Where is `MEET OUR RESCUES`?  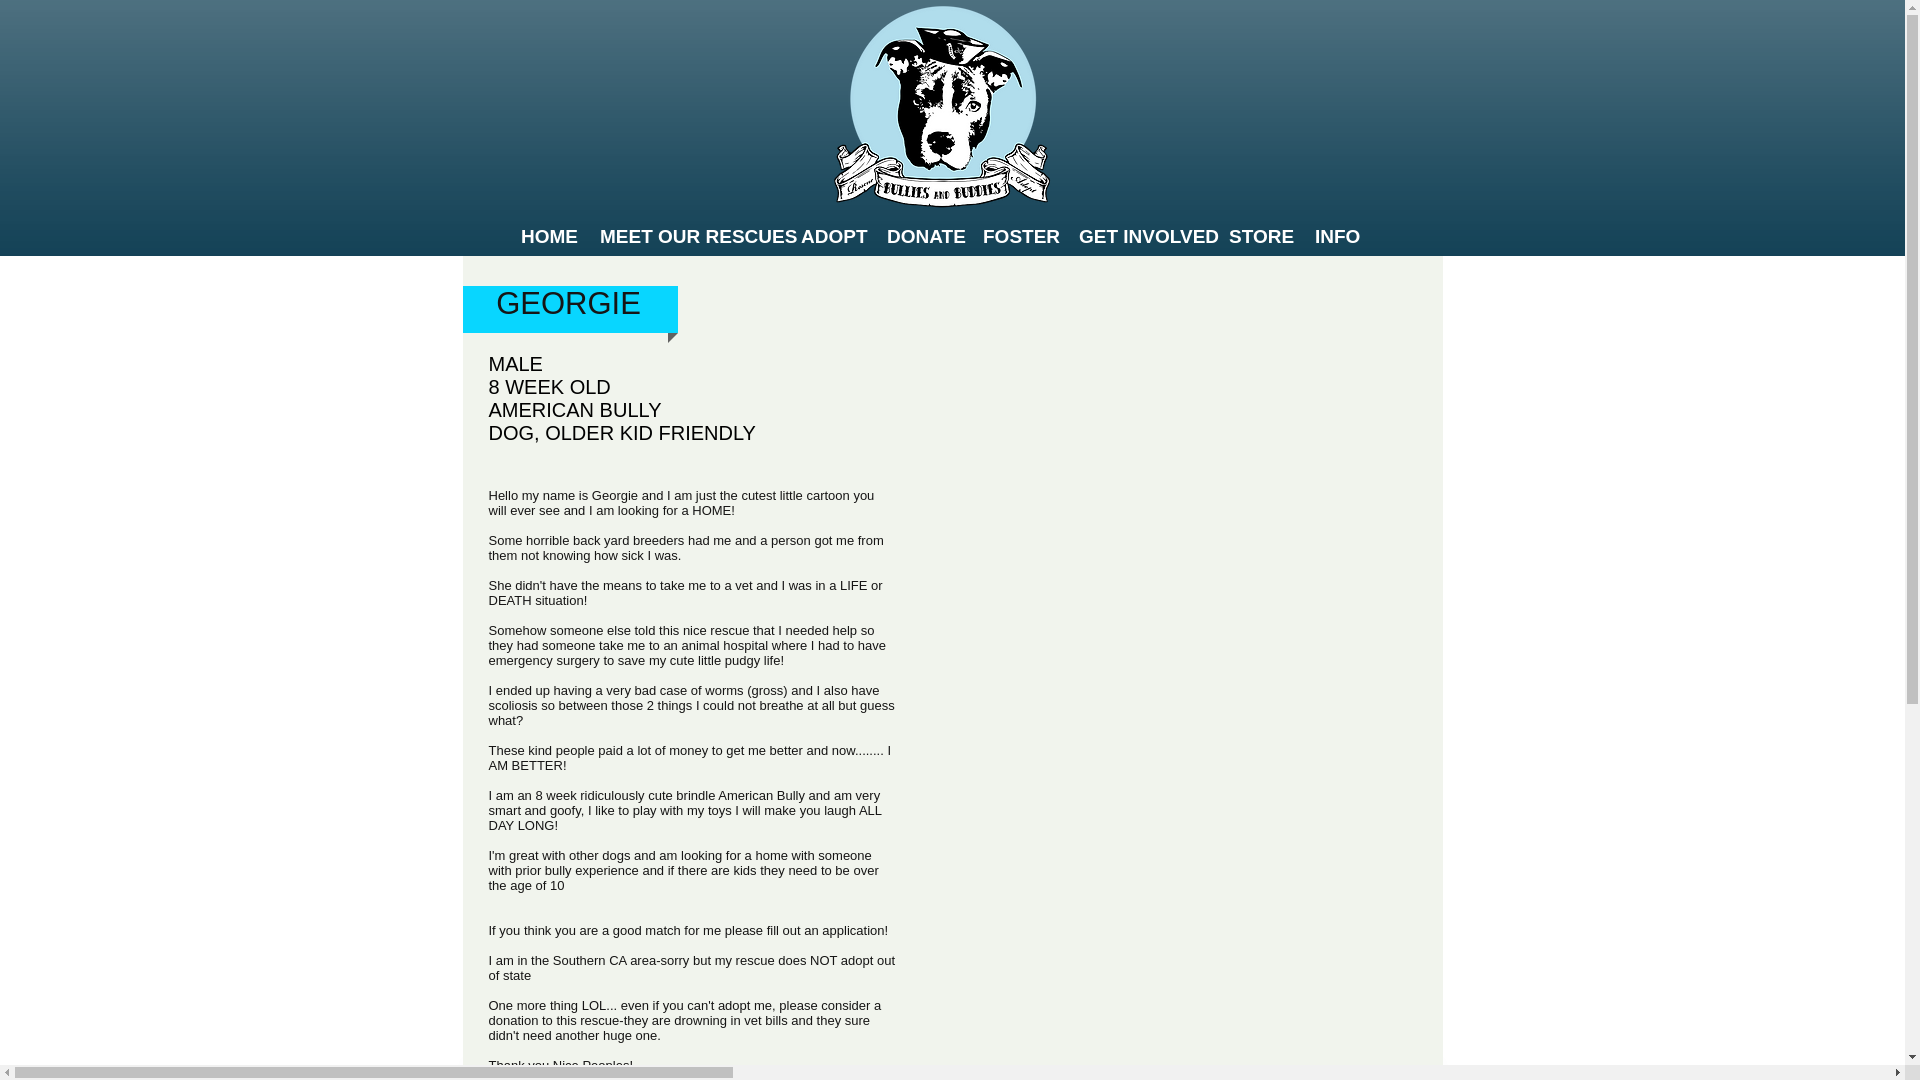 MEET OUR RESCUES is located at coordinates (685, 231).